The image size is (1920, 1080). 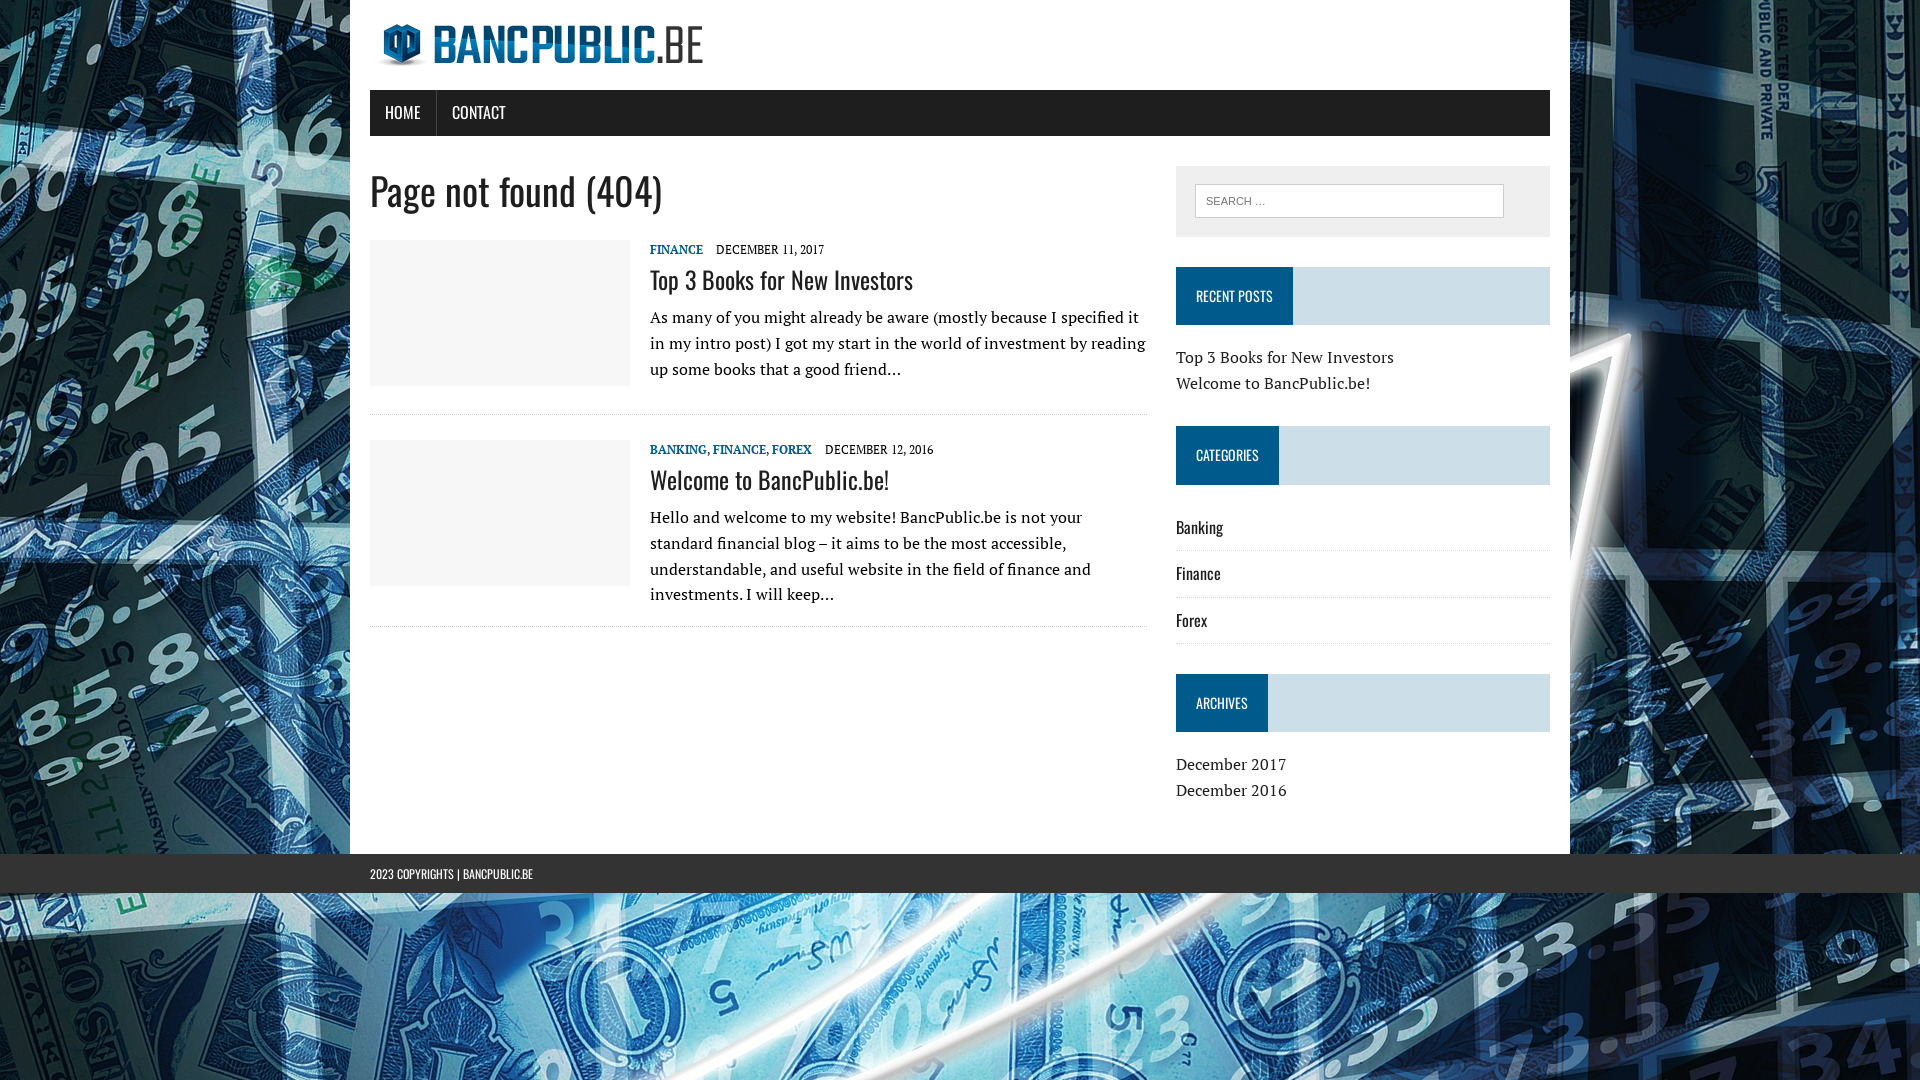 I want to click on Welcome to BancPublic.be!, so click(x=500, y=572).